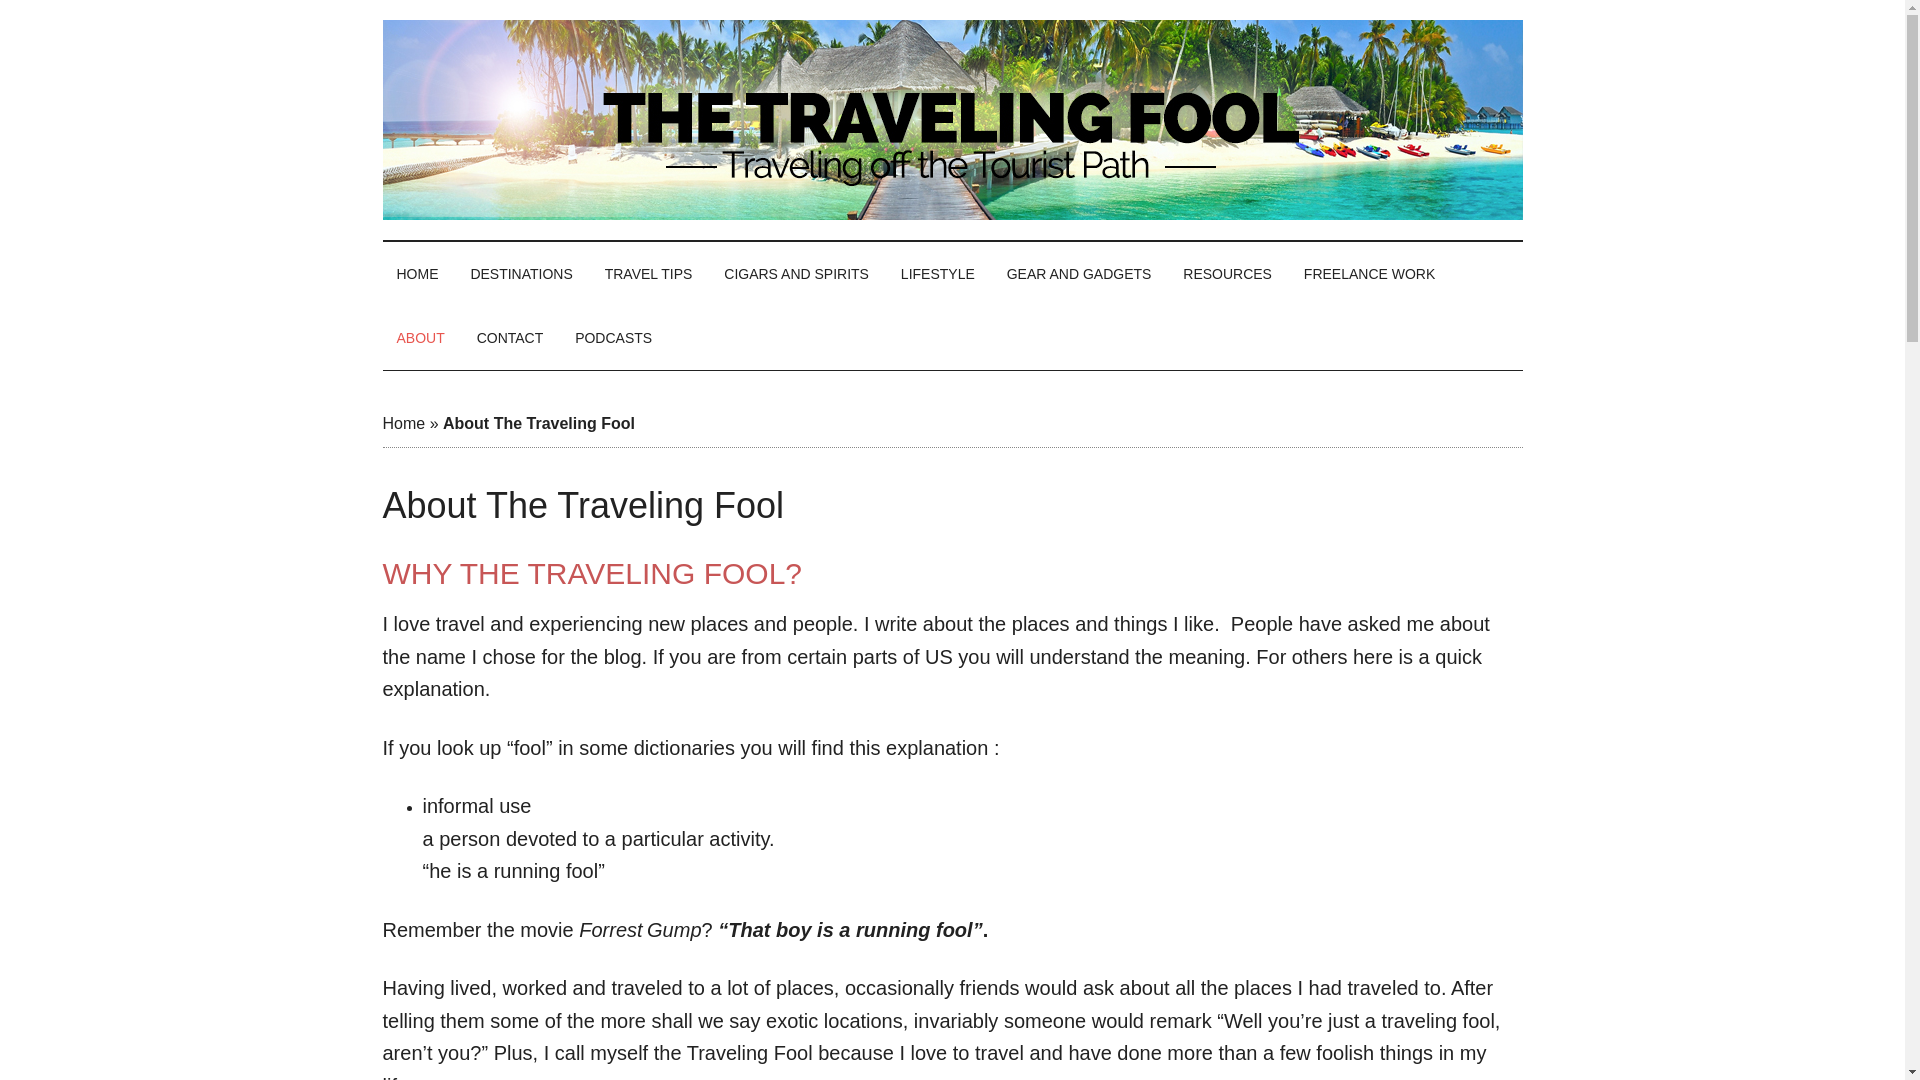 This screenshot has height=1080, width=1920. What do you see at coordinates (613, 338) in the screenshot?
I see `PODCASTS` at bounding box center [613, 338].